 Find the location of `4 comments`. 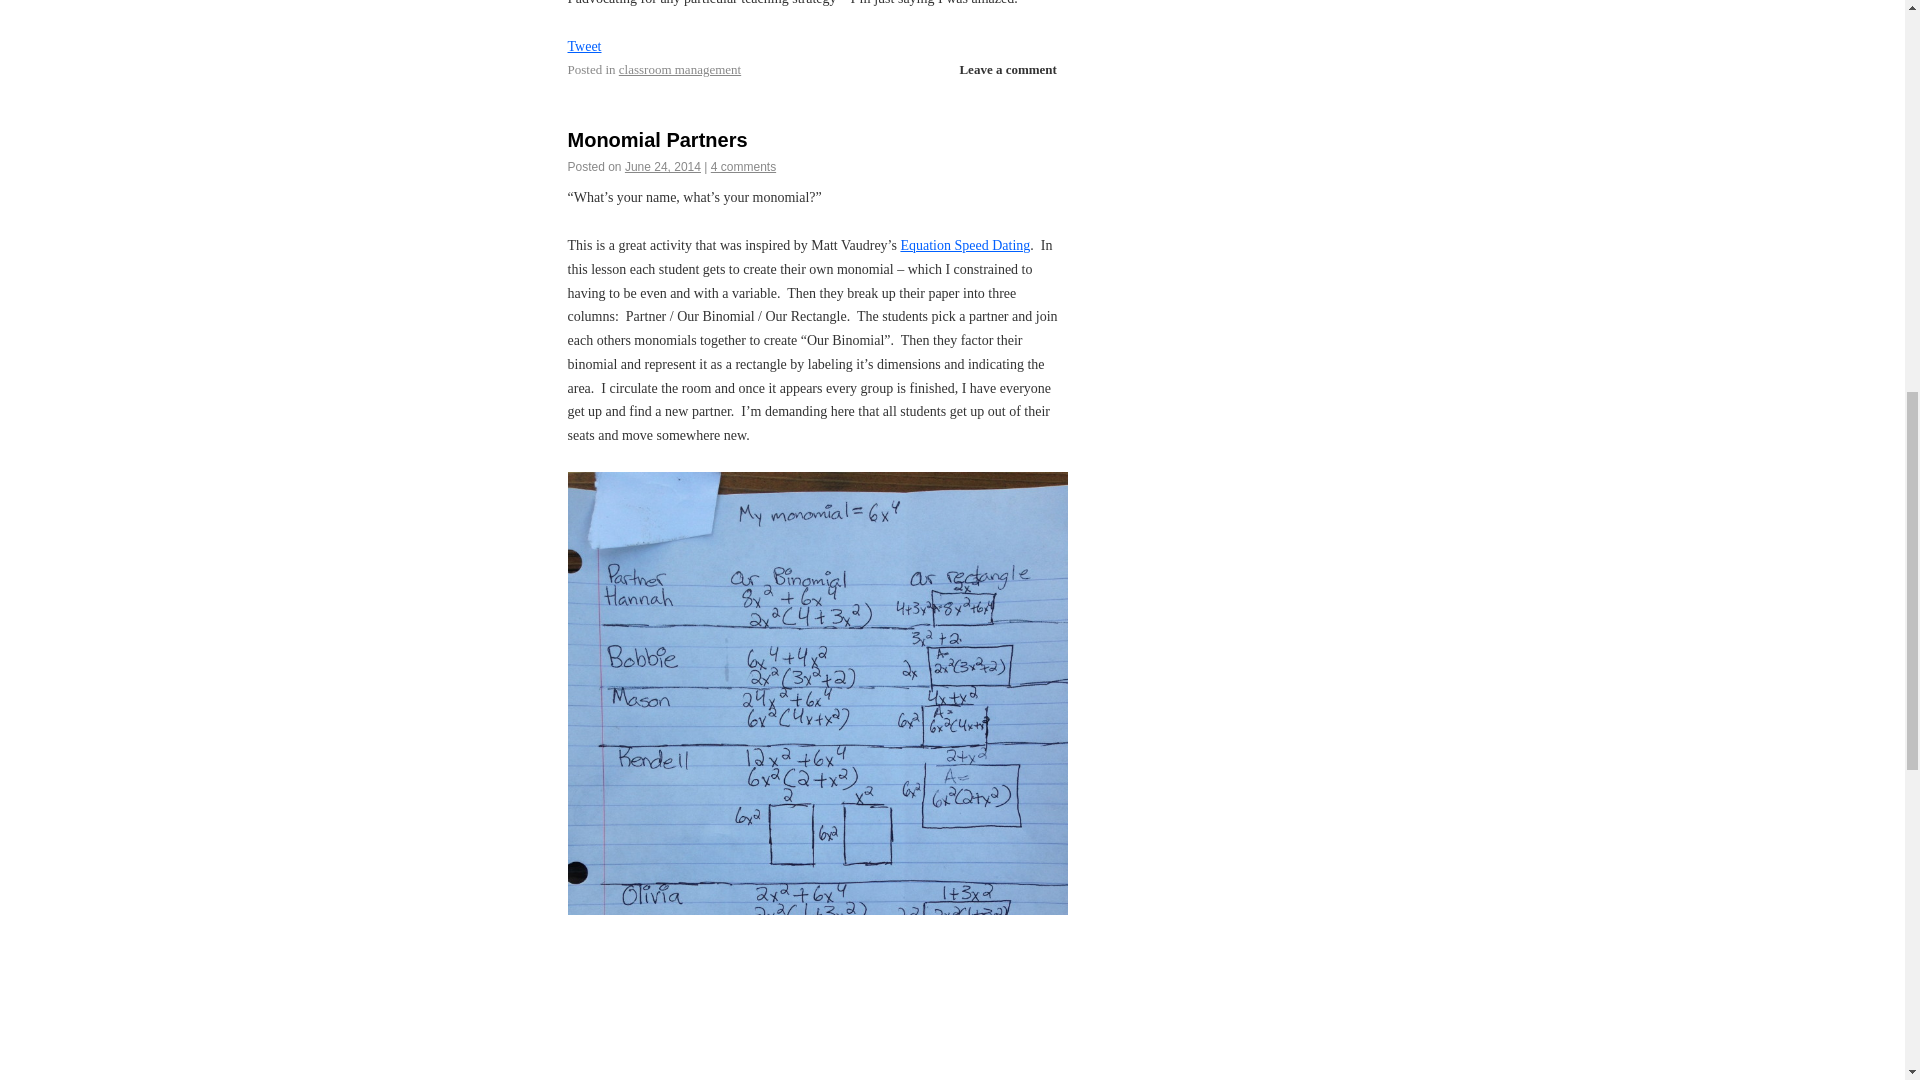

4 comments is located at coordinates (742, 166).